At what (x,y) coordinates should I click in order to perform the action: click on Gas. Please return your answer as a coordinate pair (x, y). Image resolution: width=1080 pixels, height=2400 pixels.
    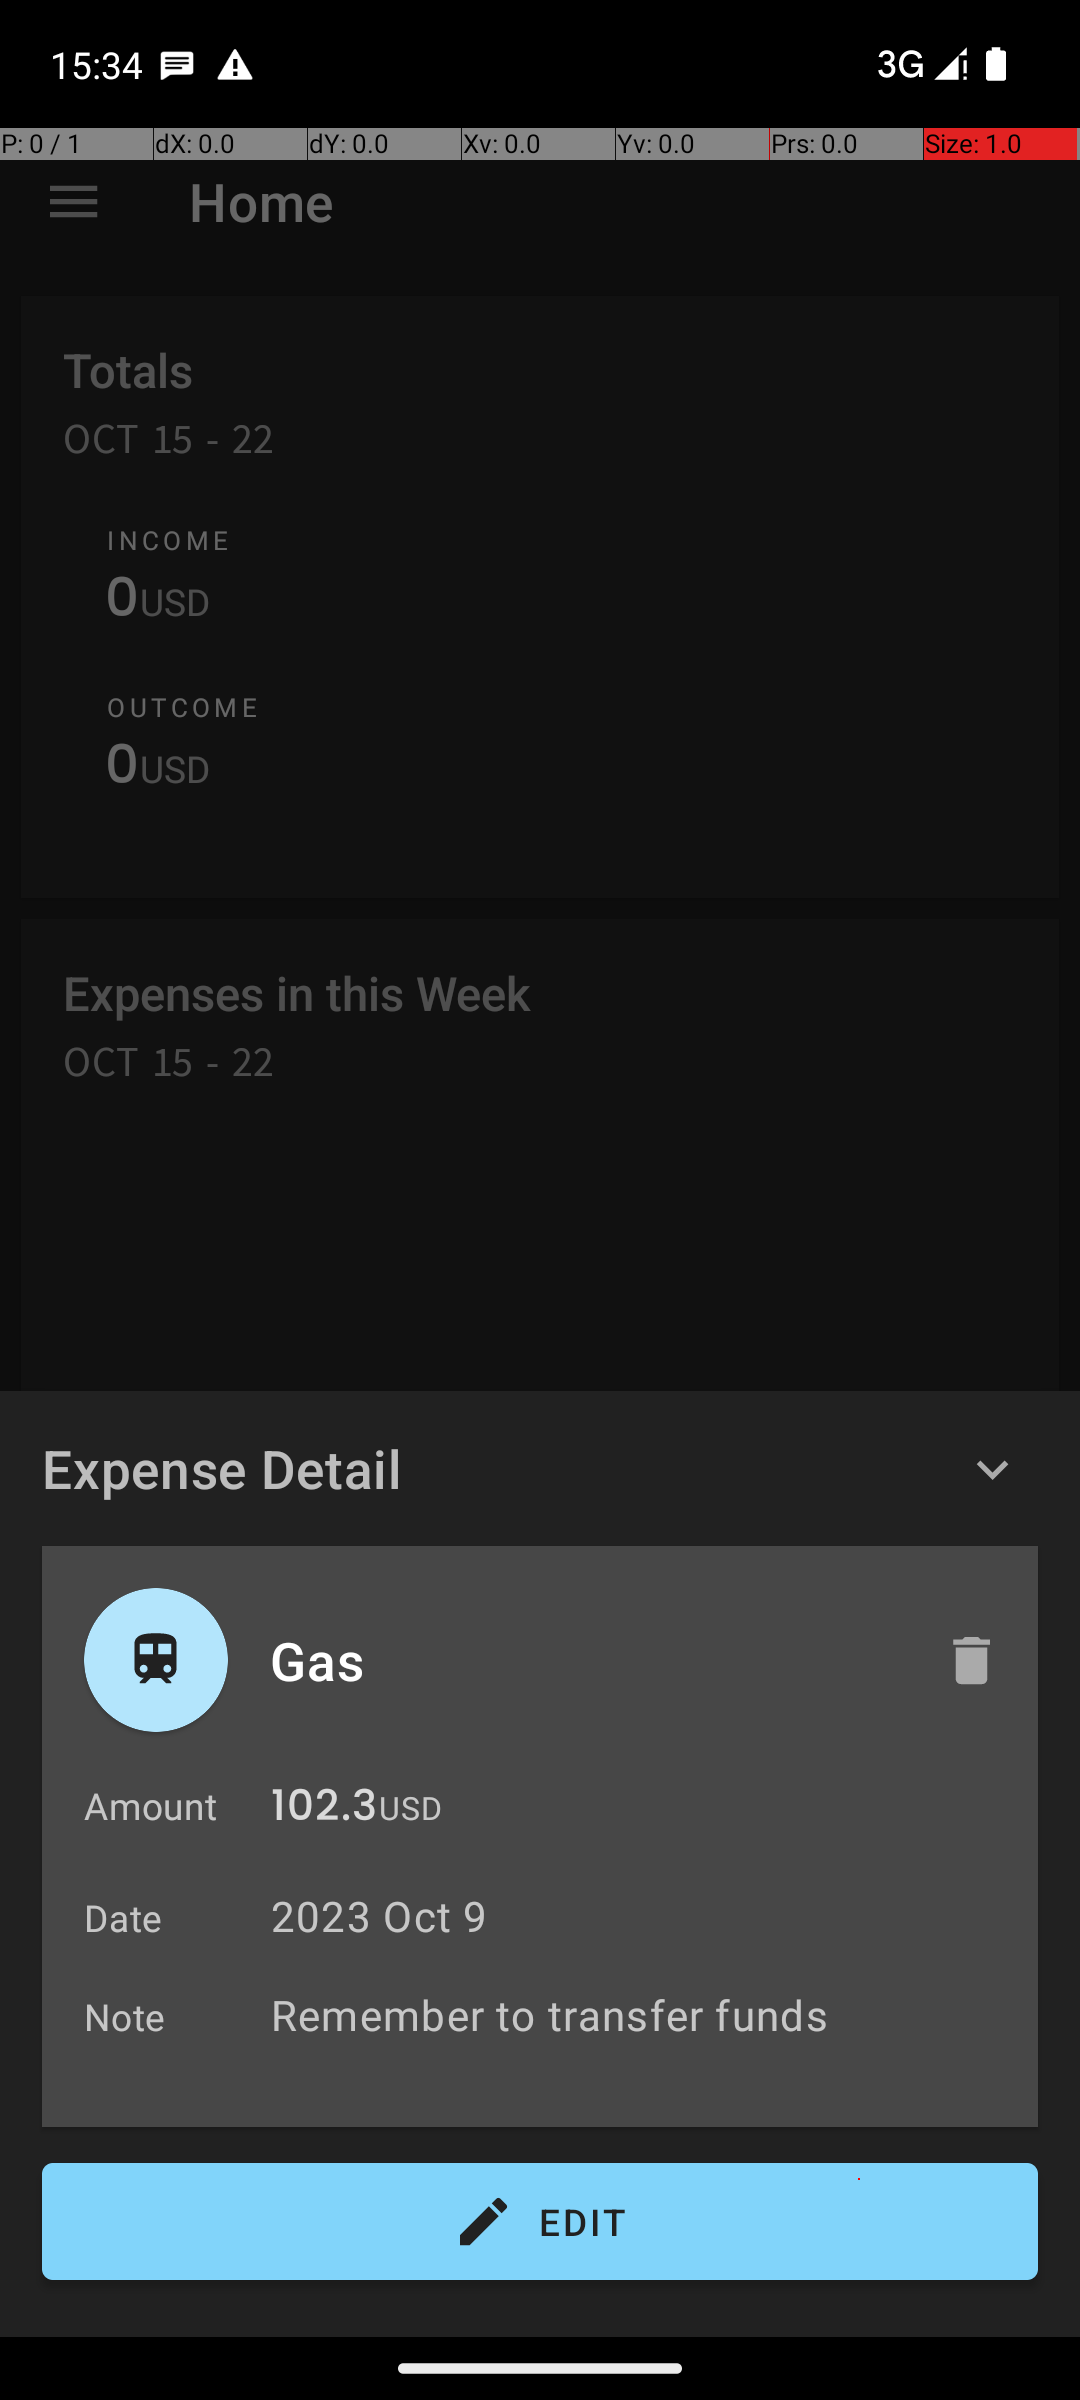
    Looking at the image, I should click on (587, 1660).